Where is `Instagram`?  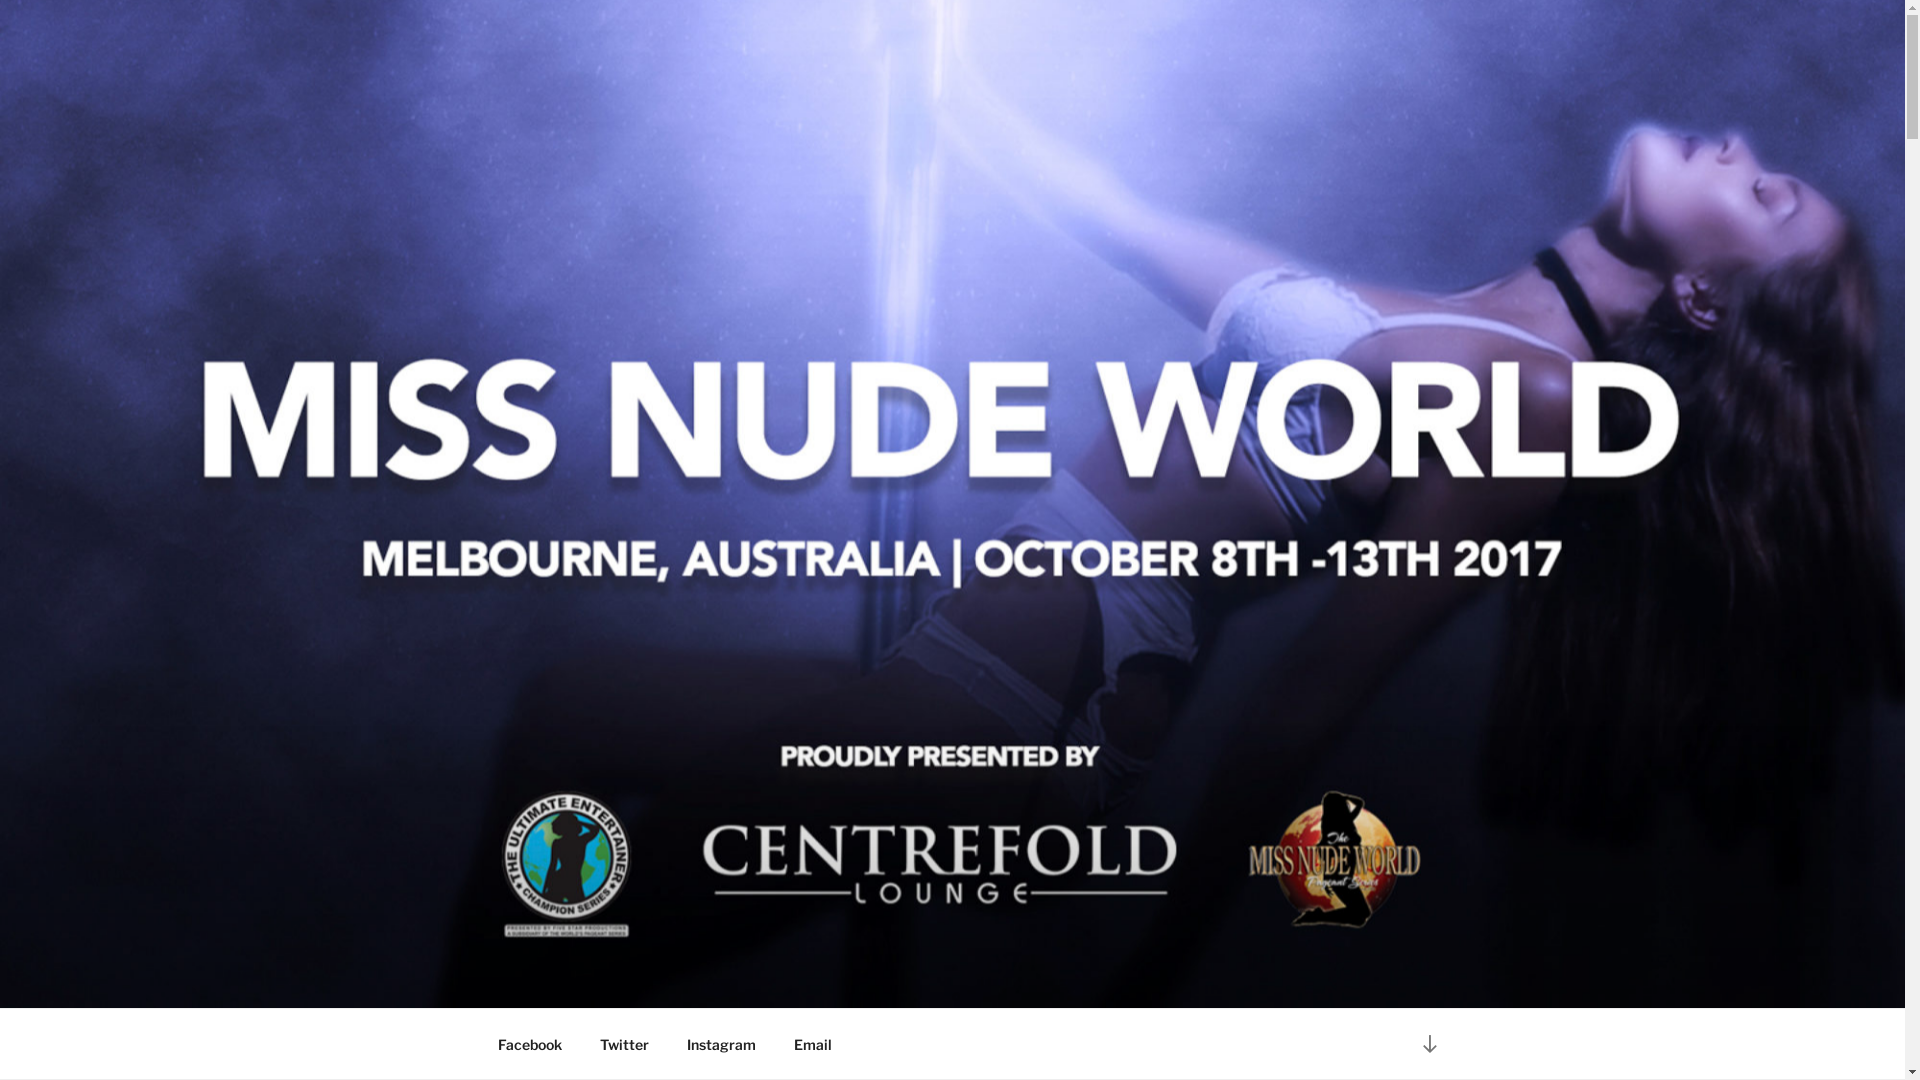
Instagram is located at coordinates (722, 1044).